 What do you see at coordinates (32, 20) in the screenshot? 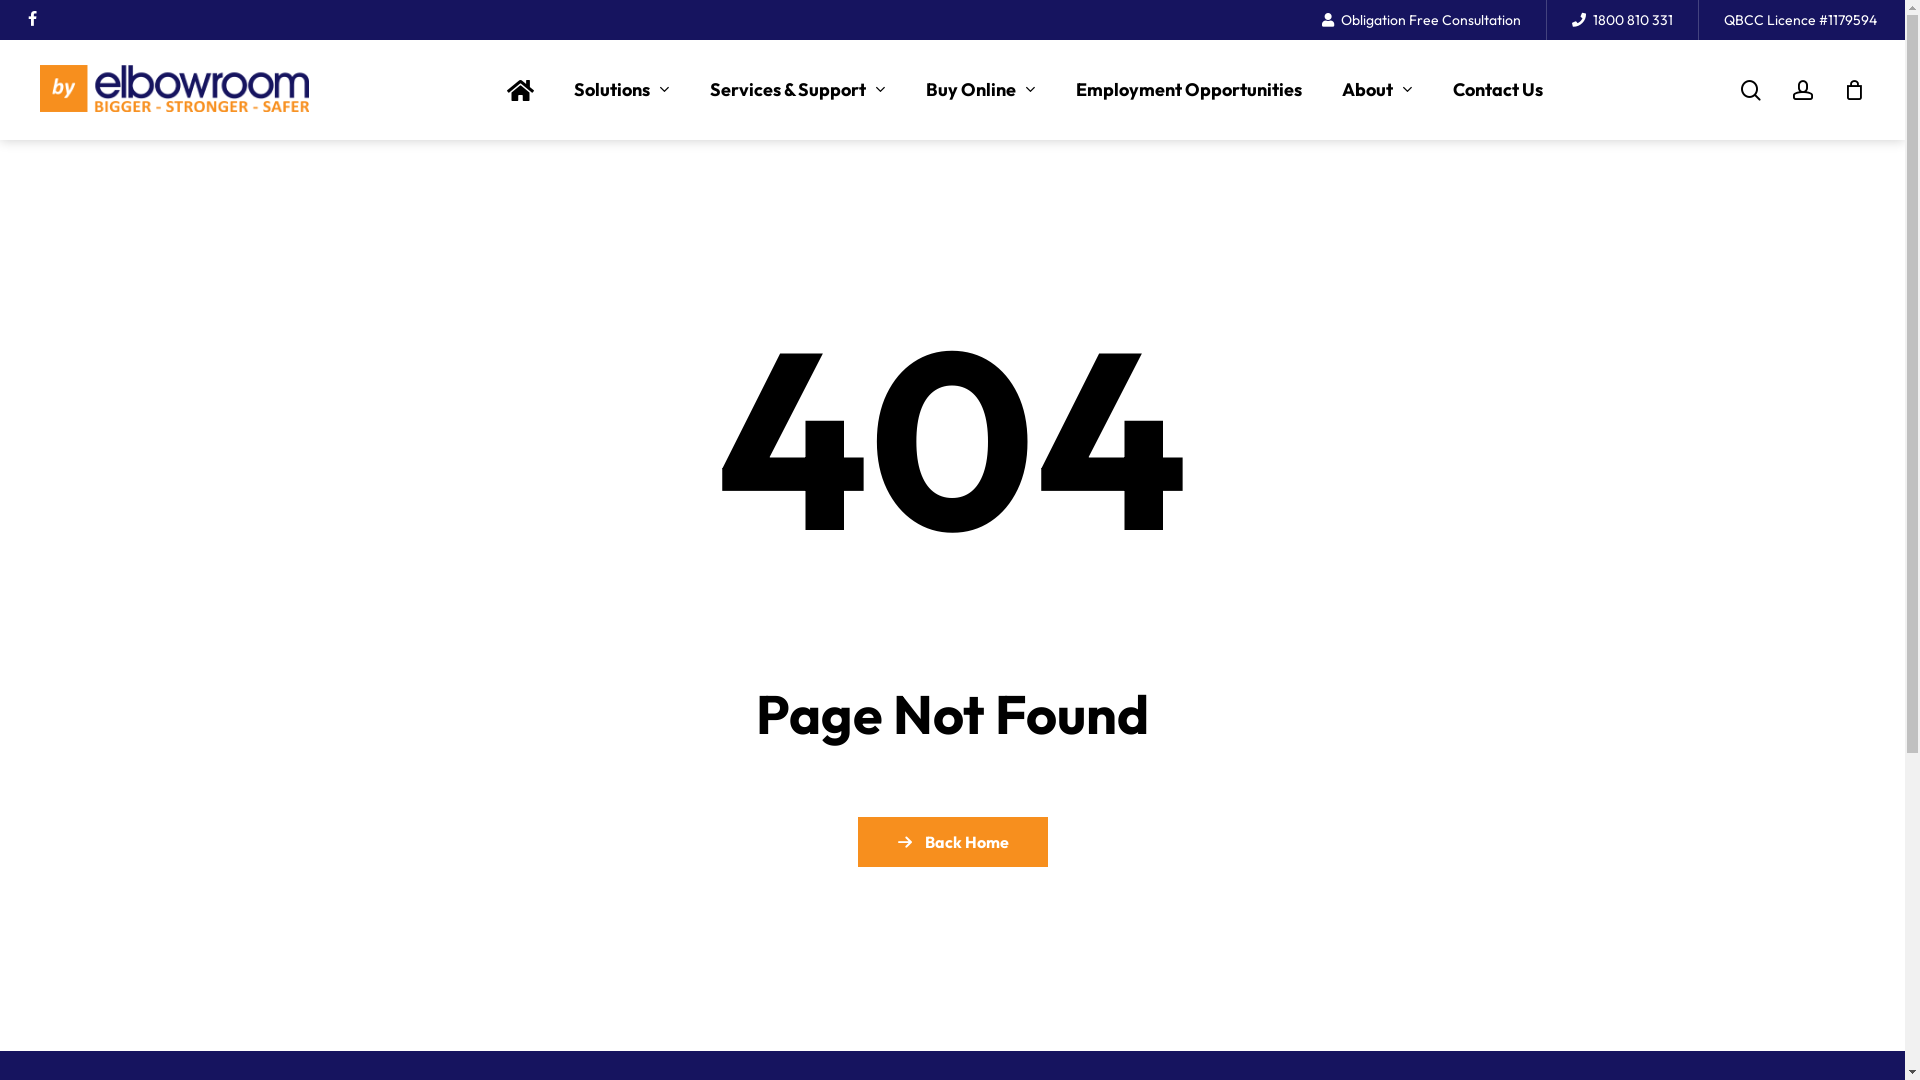
I see `facebook` at bounding box center [32, 20].